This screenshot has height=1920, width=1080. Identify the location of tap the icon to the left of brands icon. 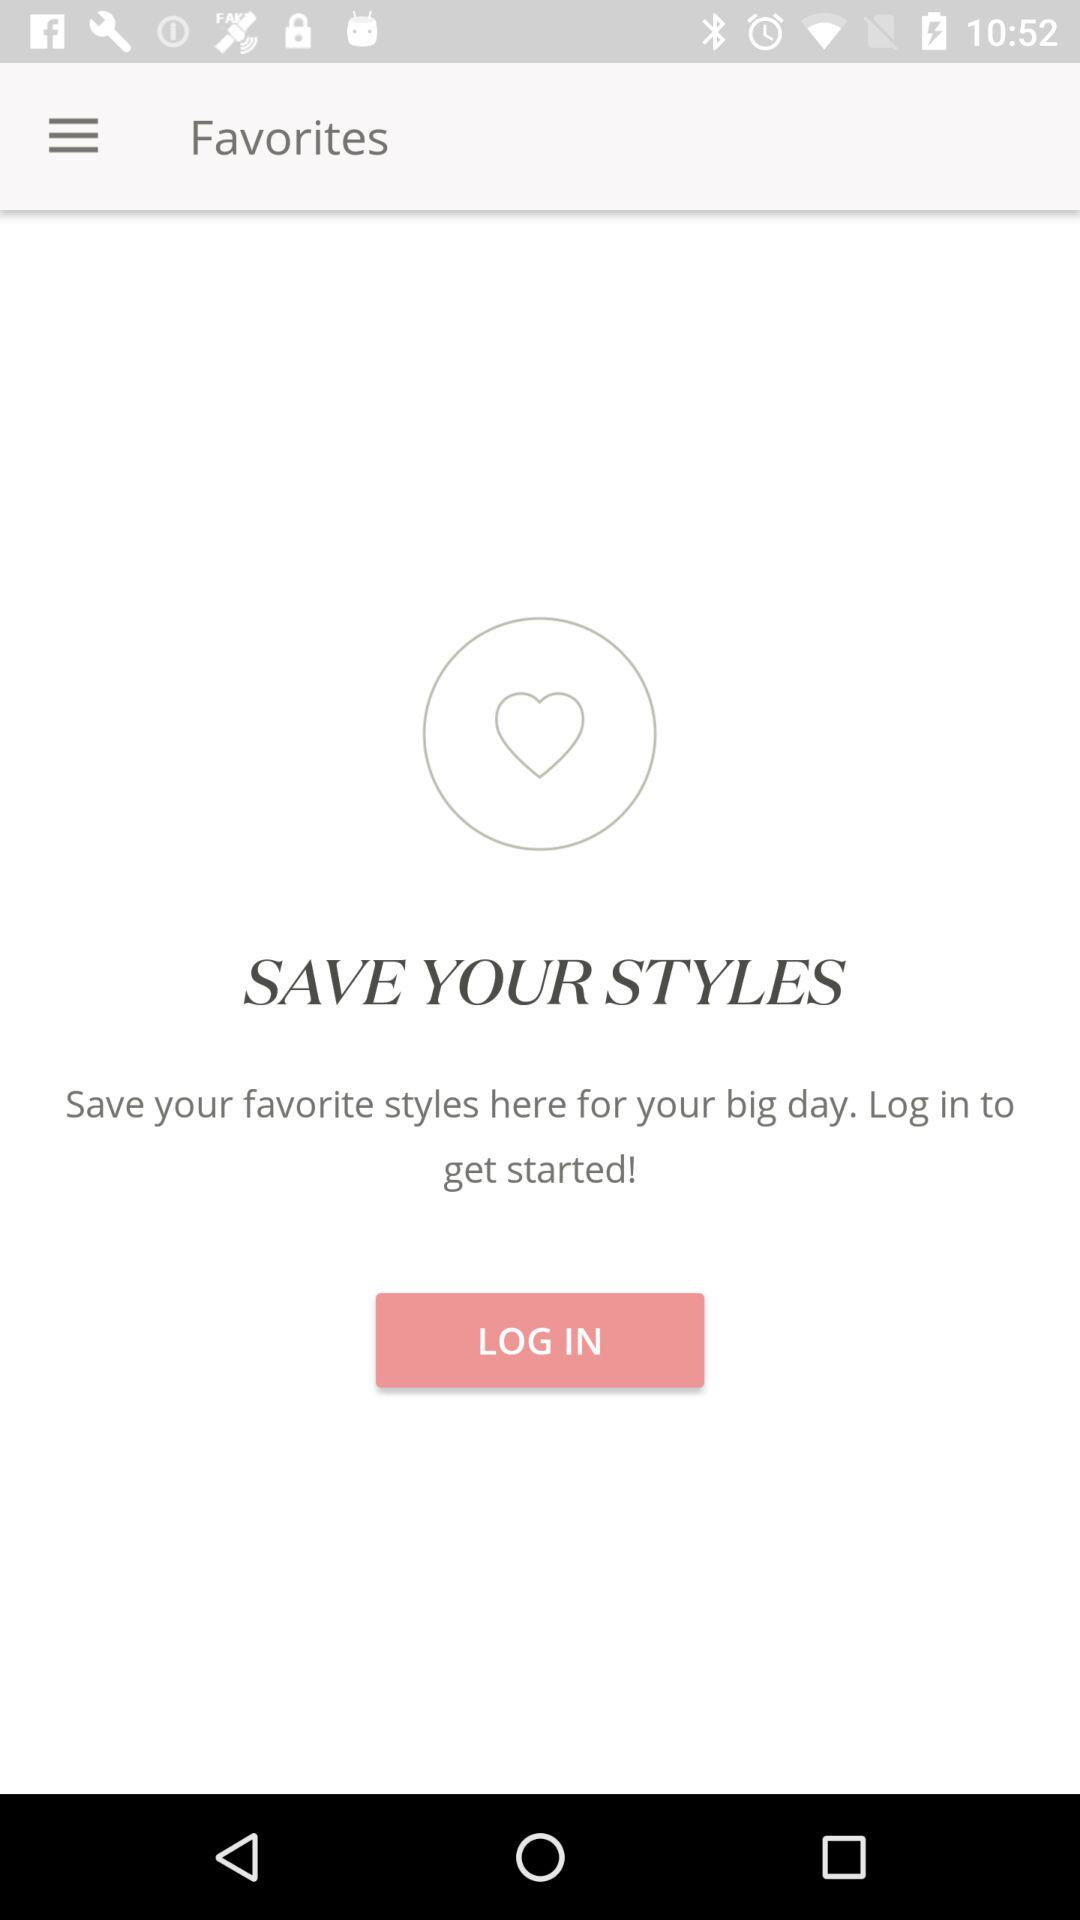
(540, 280).